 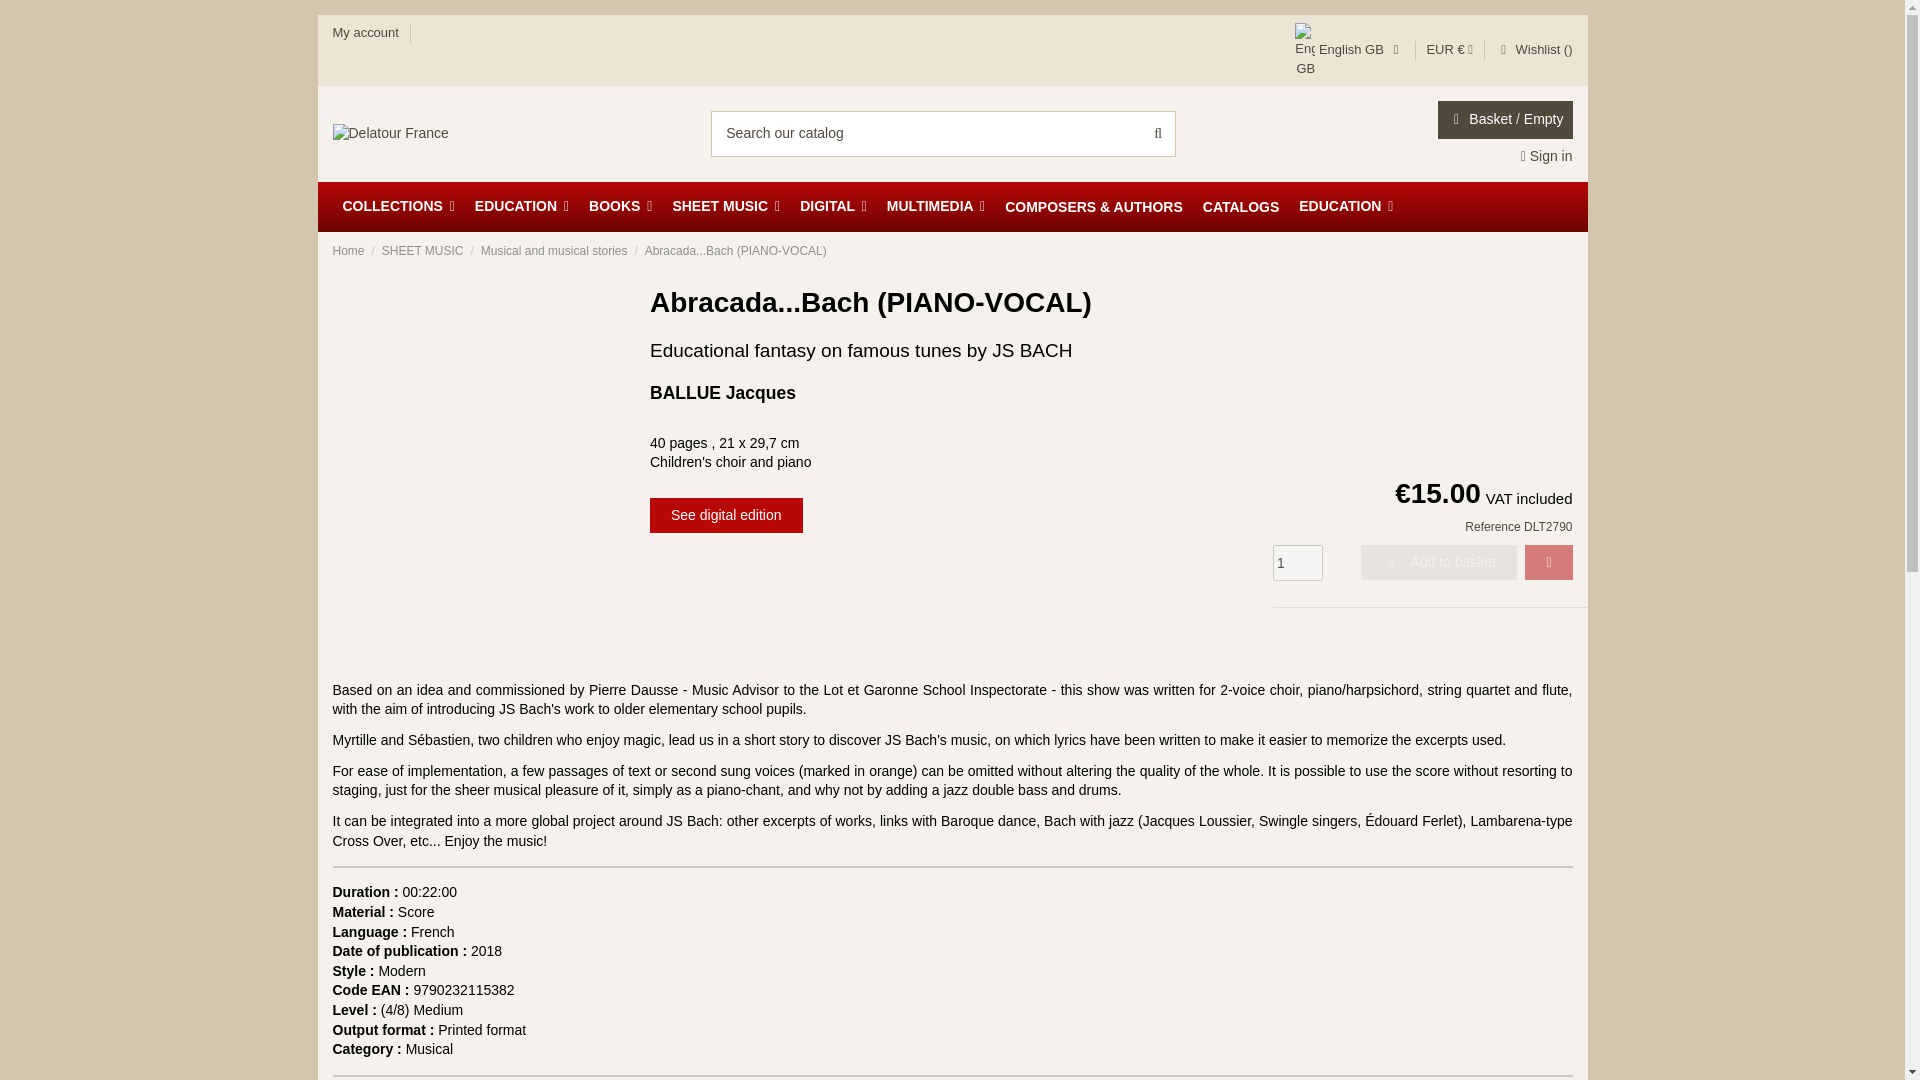 What do you see at coordinates (1546, 156) in the screenshot?
I see `Sign in` at bounding box center [1546, 156].